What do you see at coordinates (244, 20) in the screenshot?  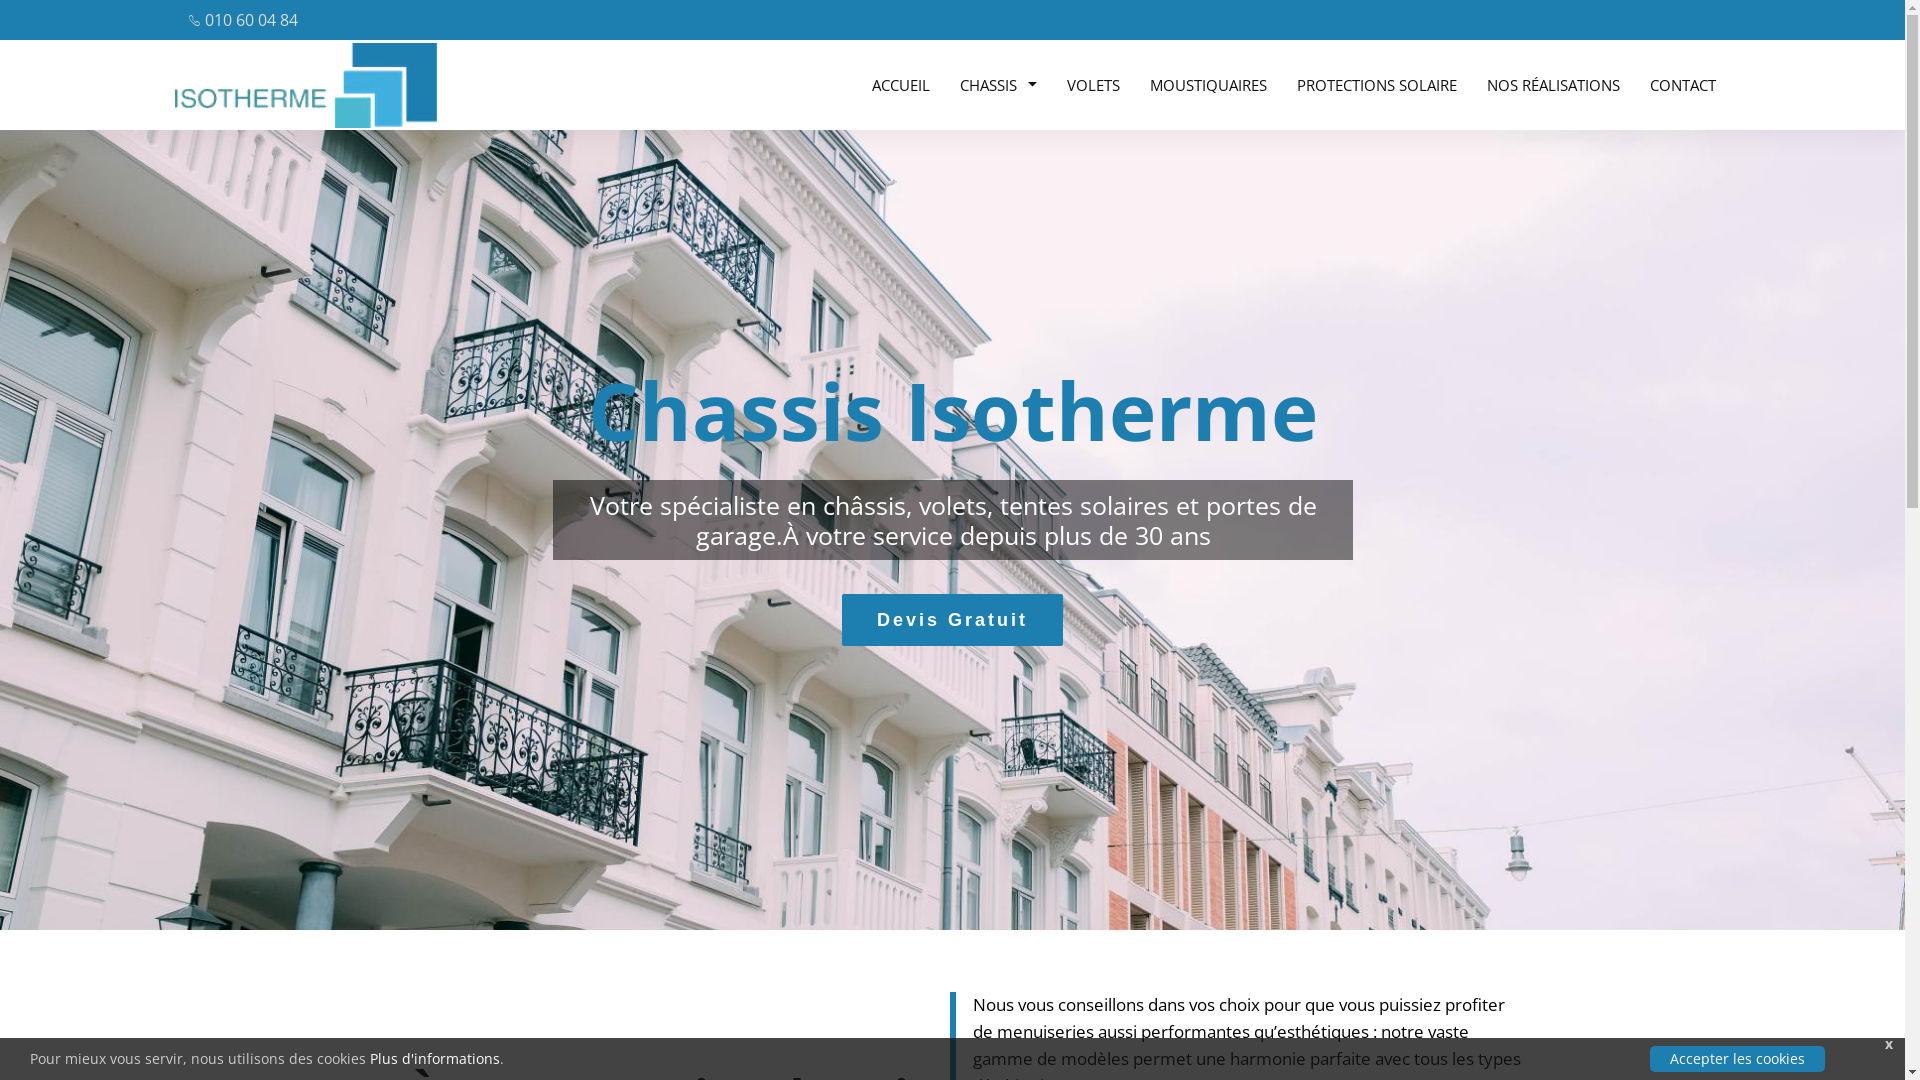 I see `010 60 04 84` at bounding box center [244, 20].